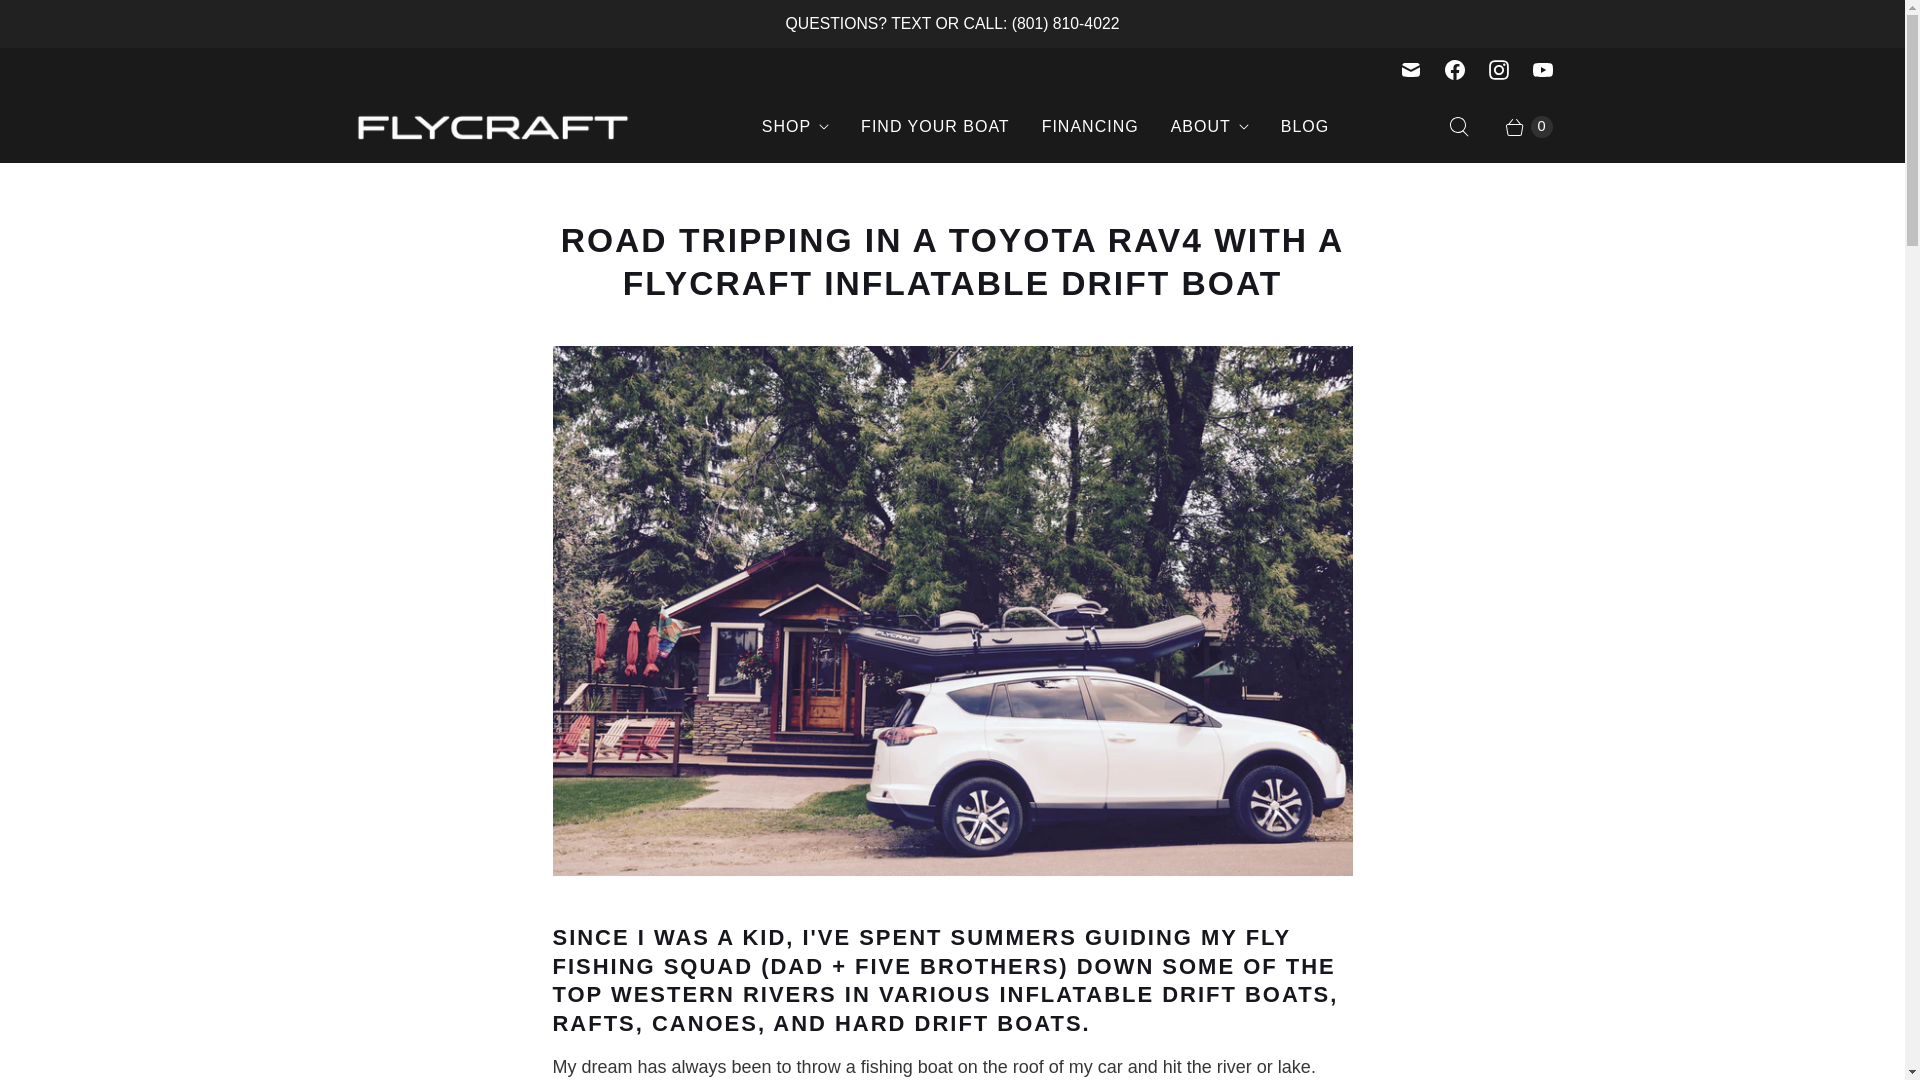 The image size is (1920, 1080). Describe the element at coordinates (1518, 126) in the screenshot. I see `0` at that location.